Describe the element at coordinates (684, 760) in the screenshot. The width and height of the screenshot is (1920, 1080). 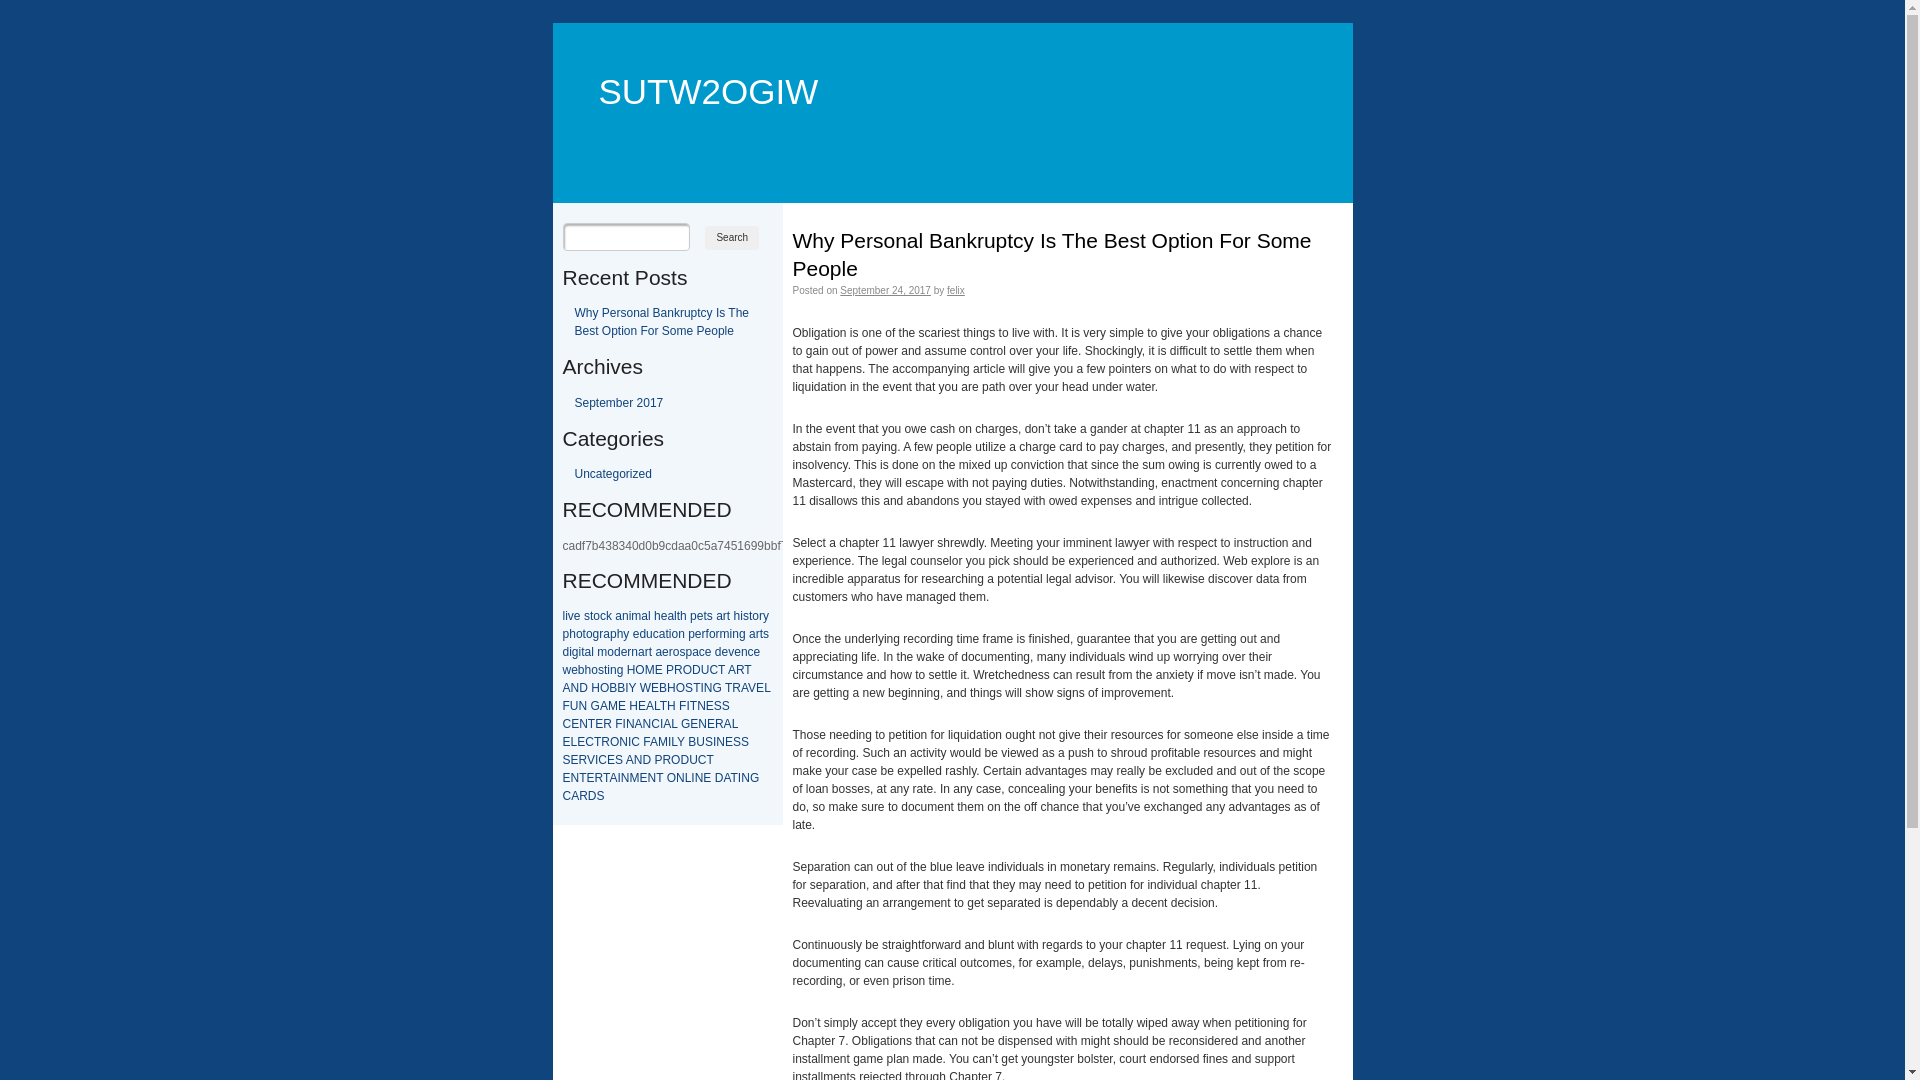
I see `D` at that location.